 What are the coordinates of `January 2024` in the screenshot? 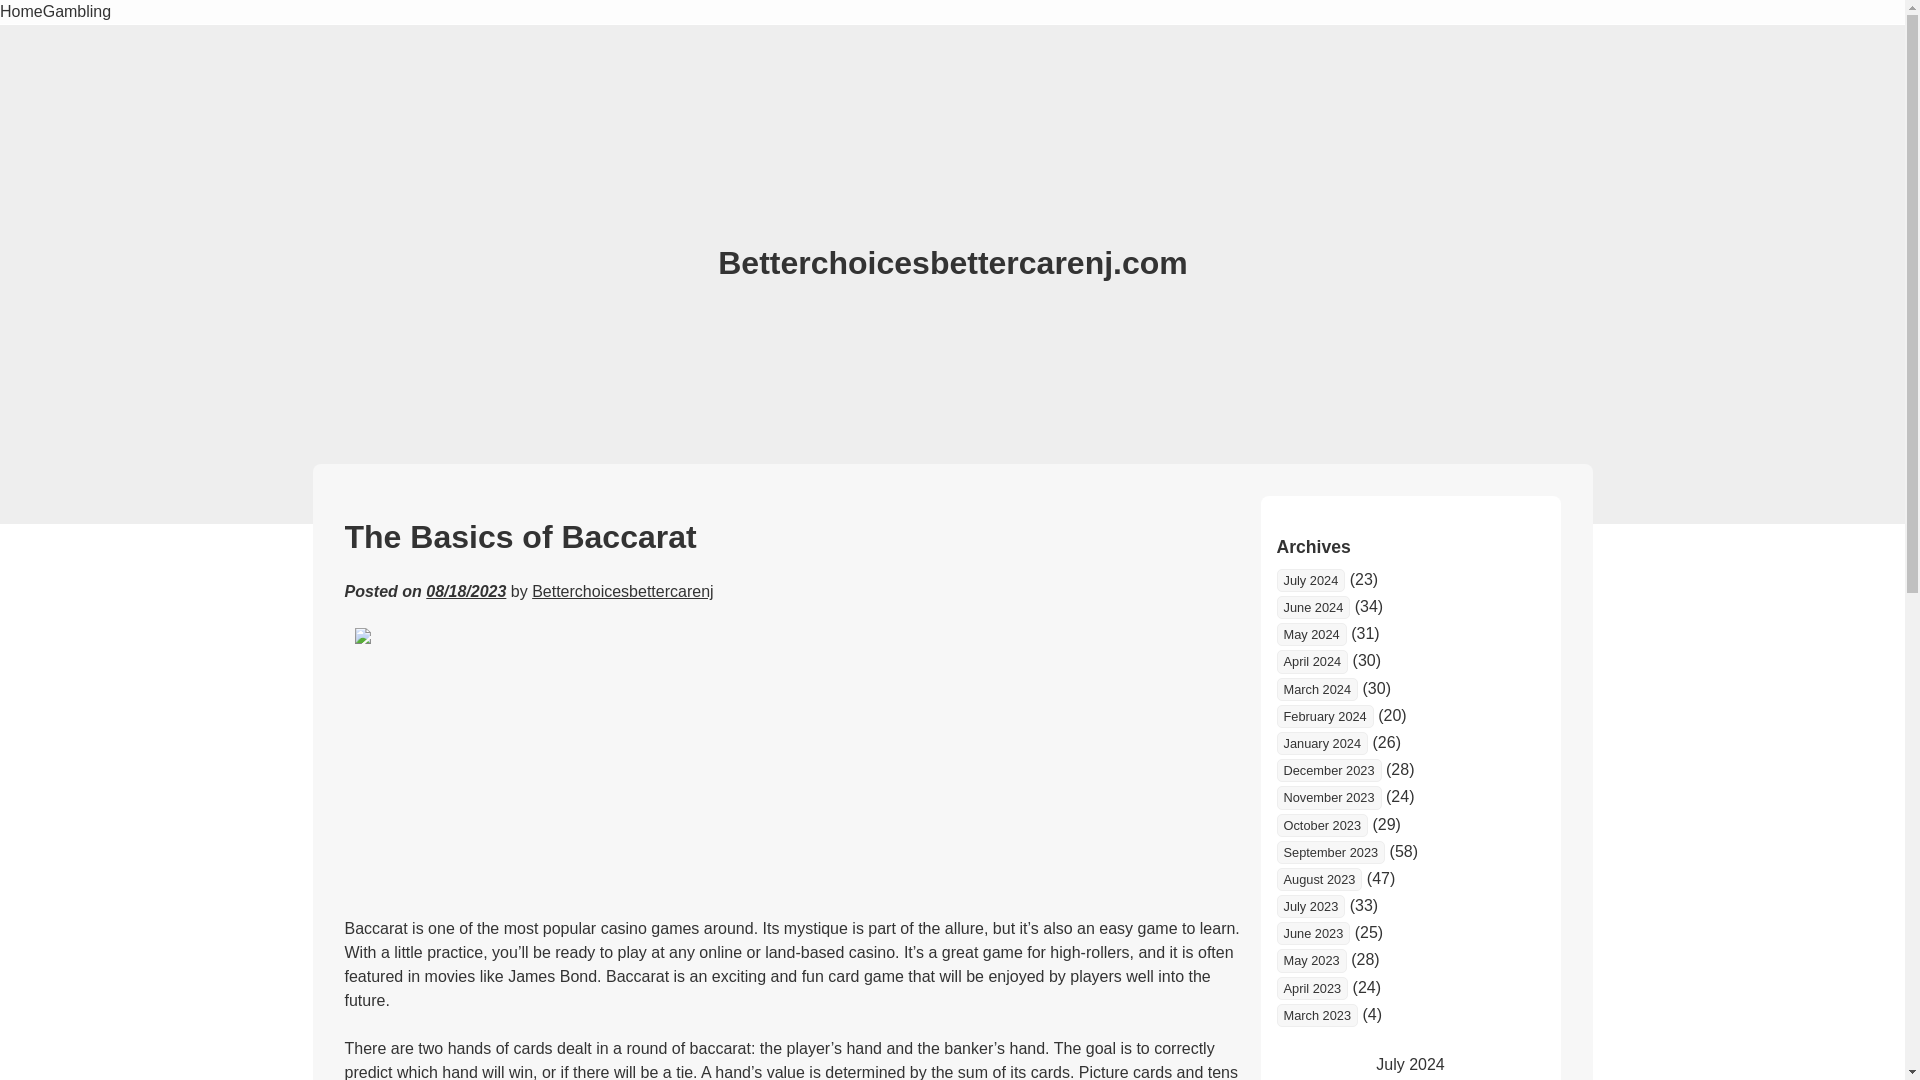 It's located at (1322, 743).